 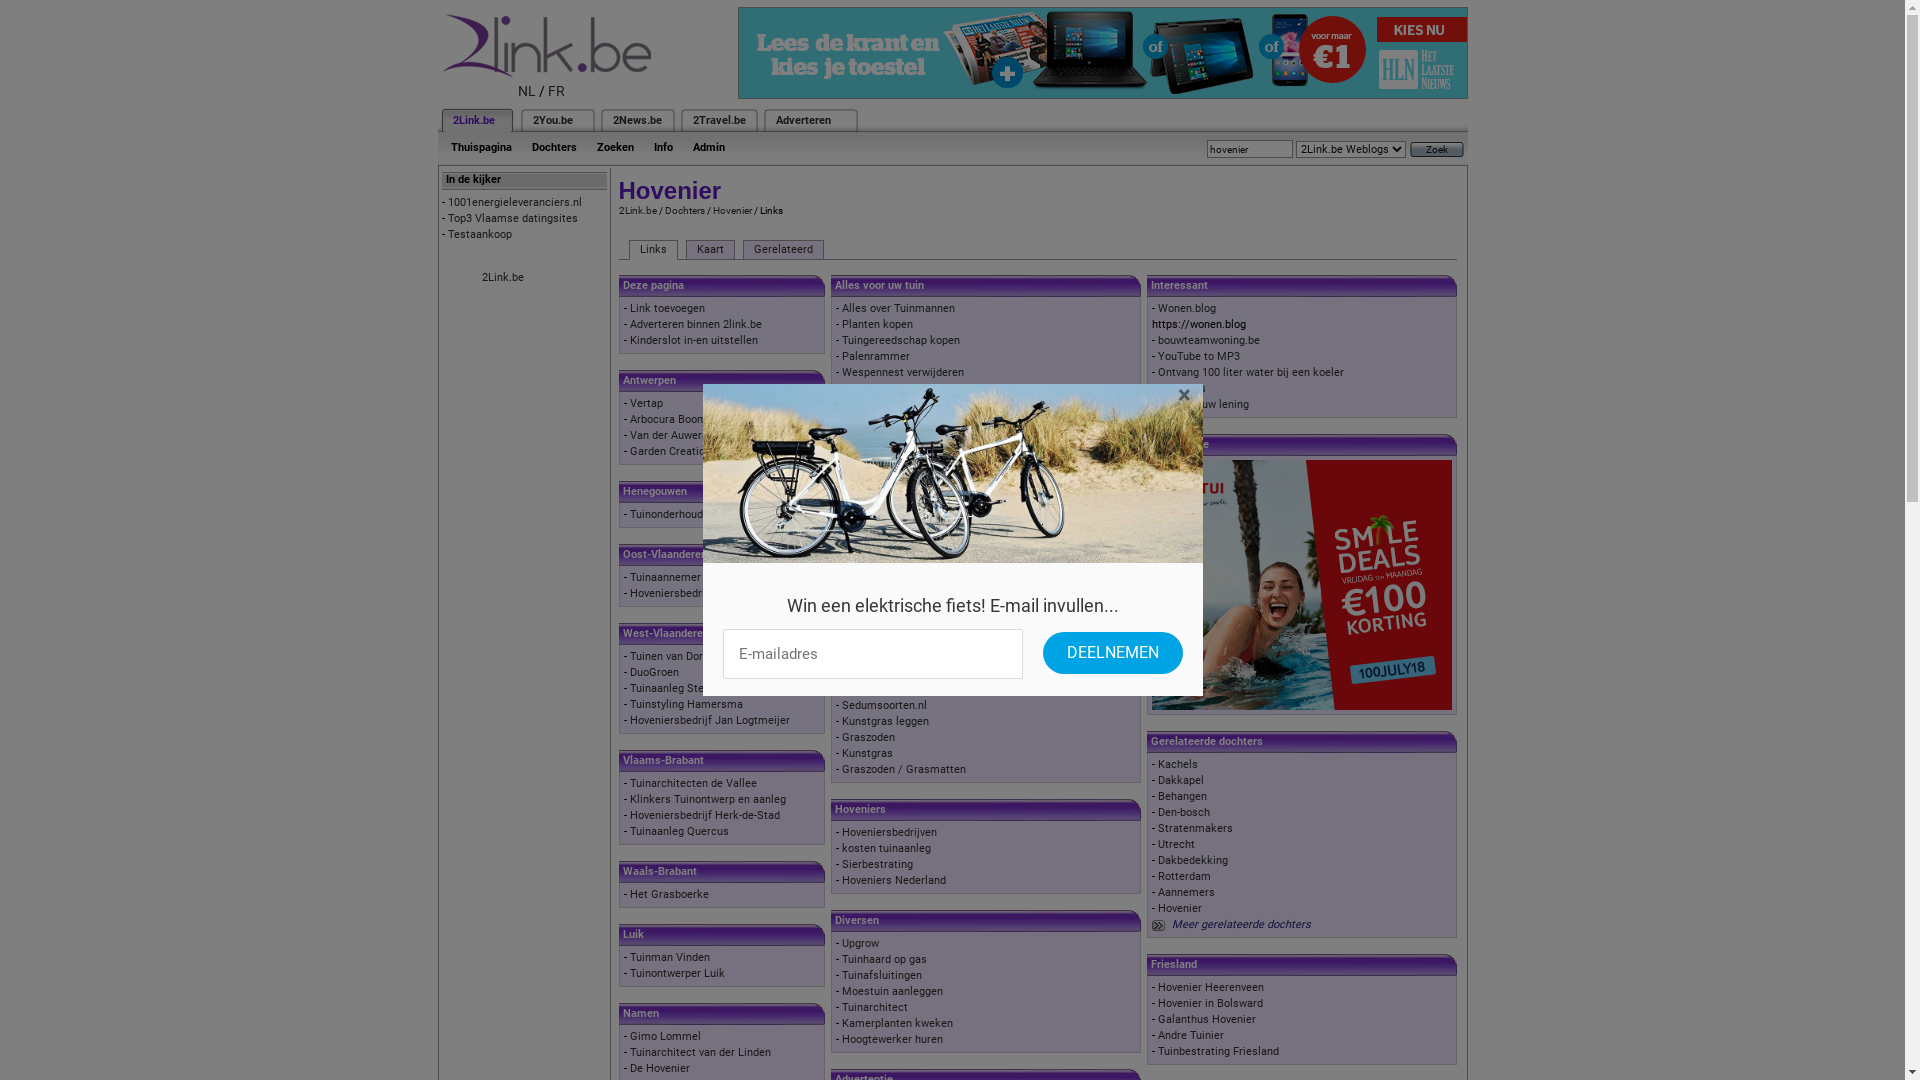 I want to click on Sedumsoorten.nl, so click(x=884, y=706).